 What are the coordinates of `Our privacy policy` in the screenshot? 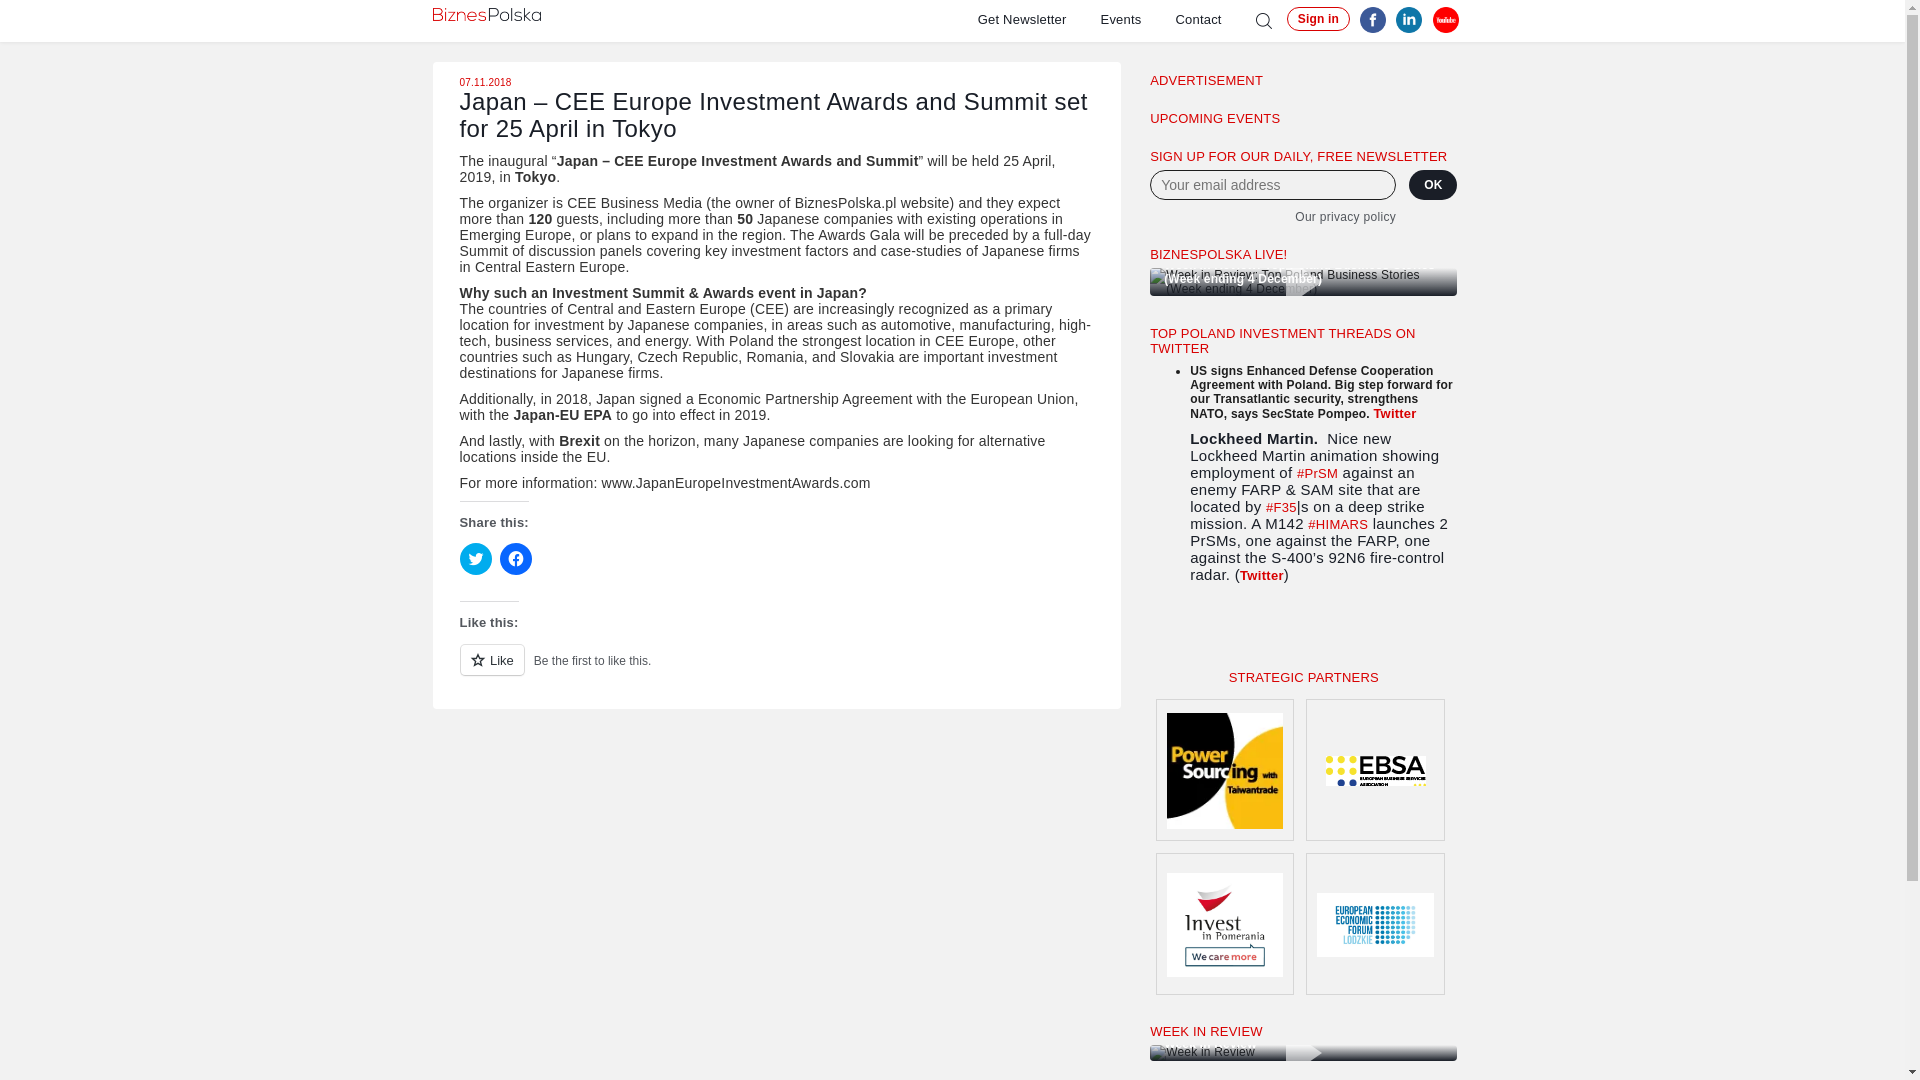 It's located at (1272, 216).